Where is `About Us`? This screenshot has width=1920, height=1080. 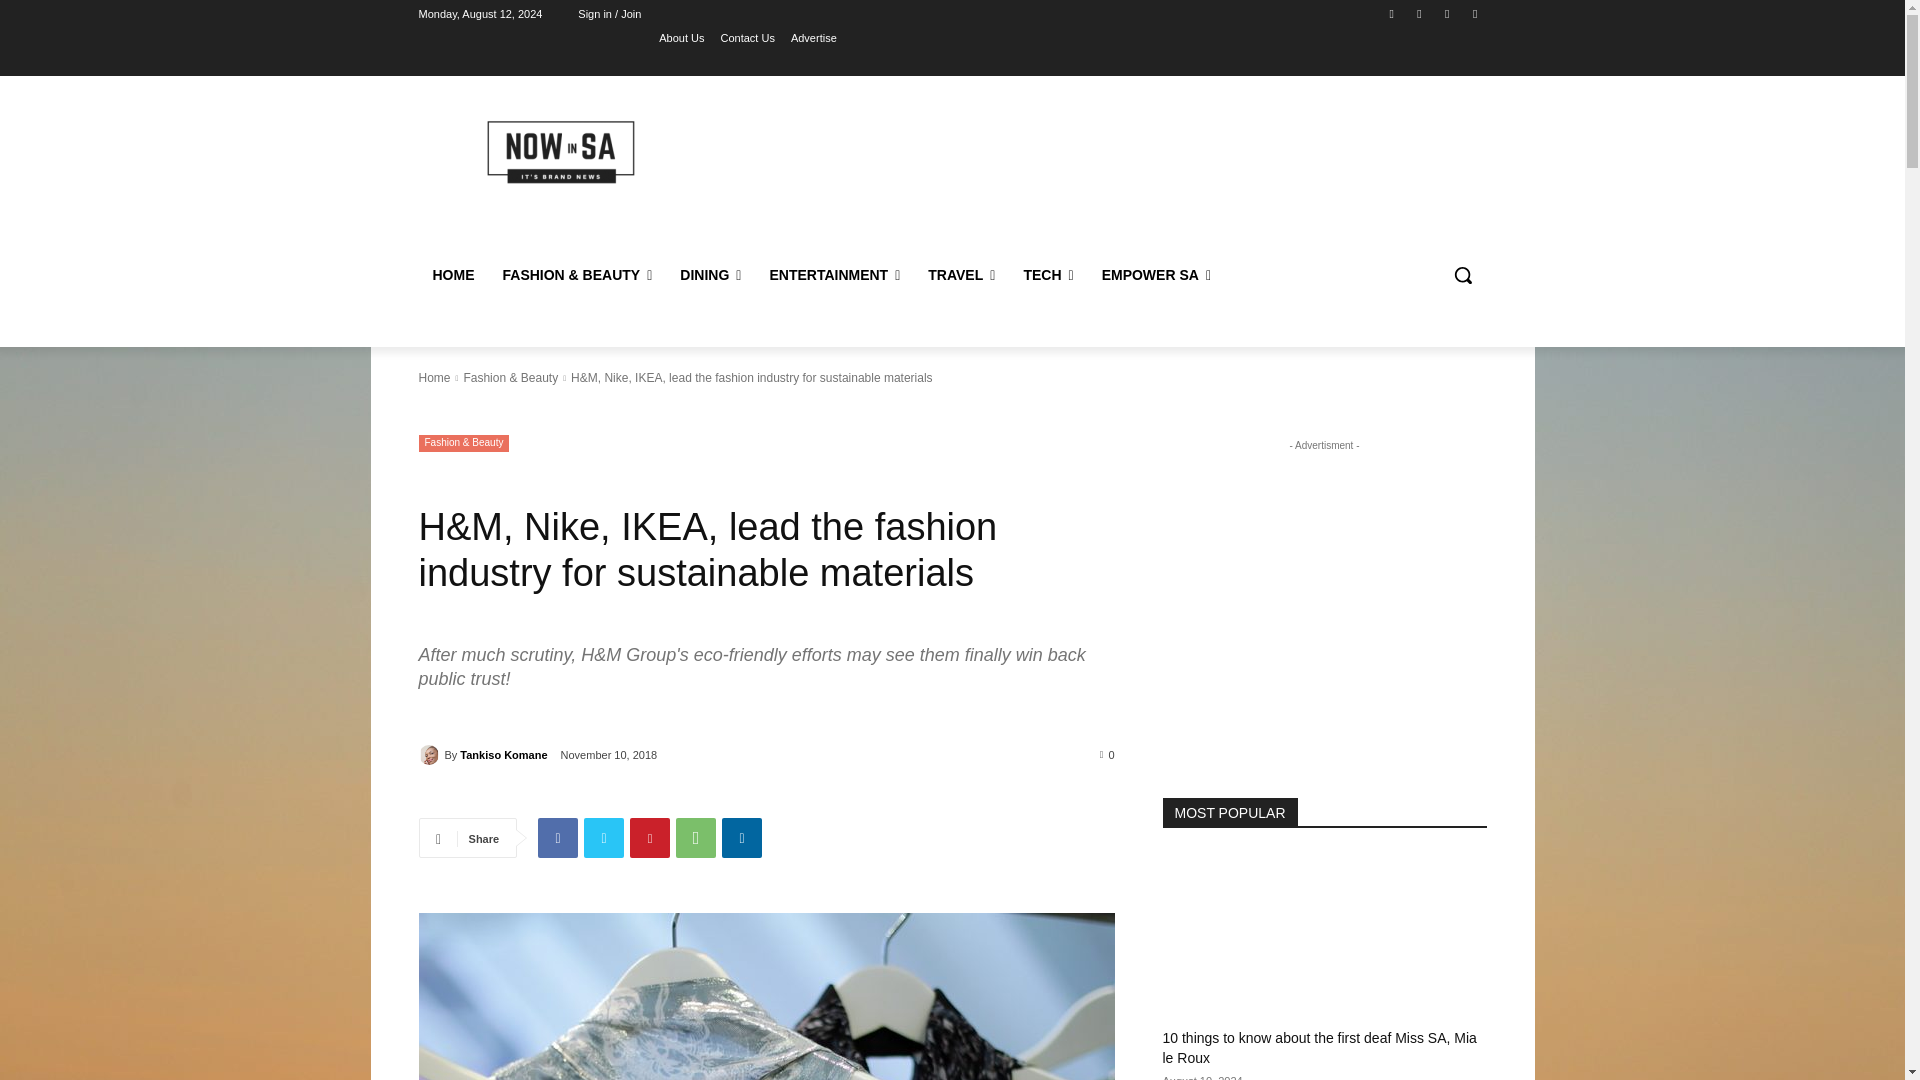 About Us is located at coordinates (681, 37).